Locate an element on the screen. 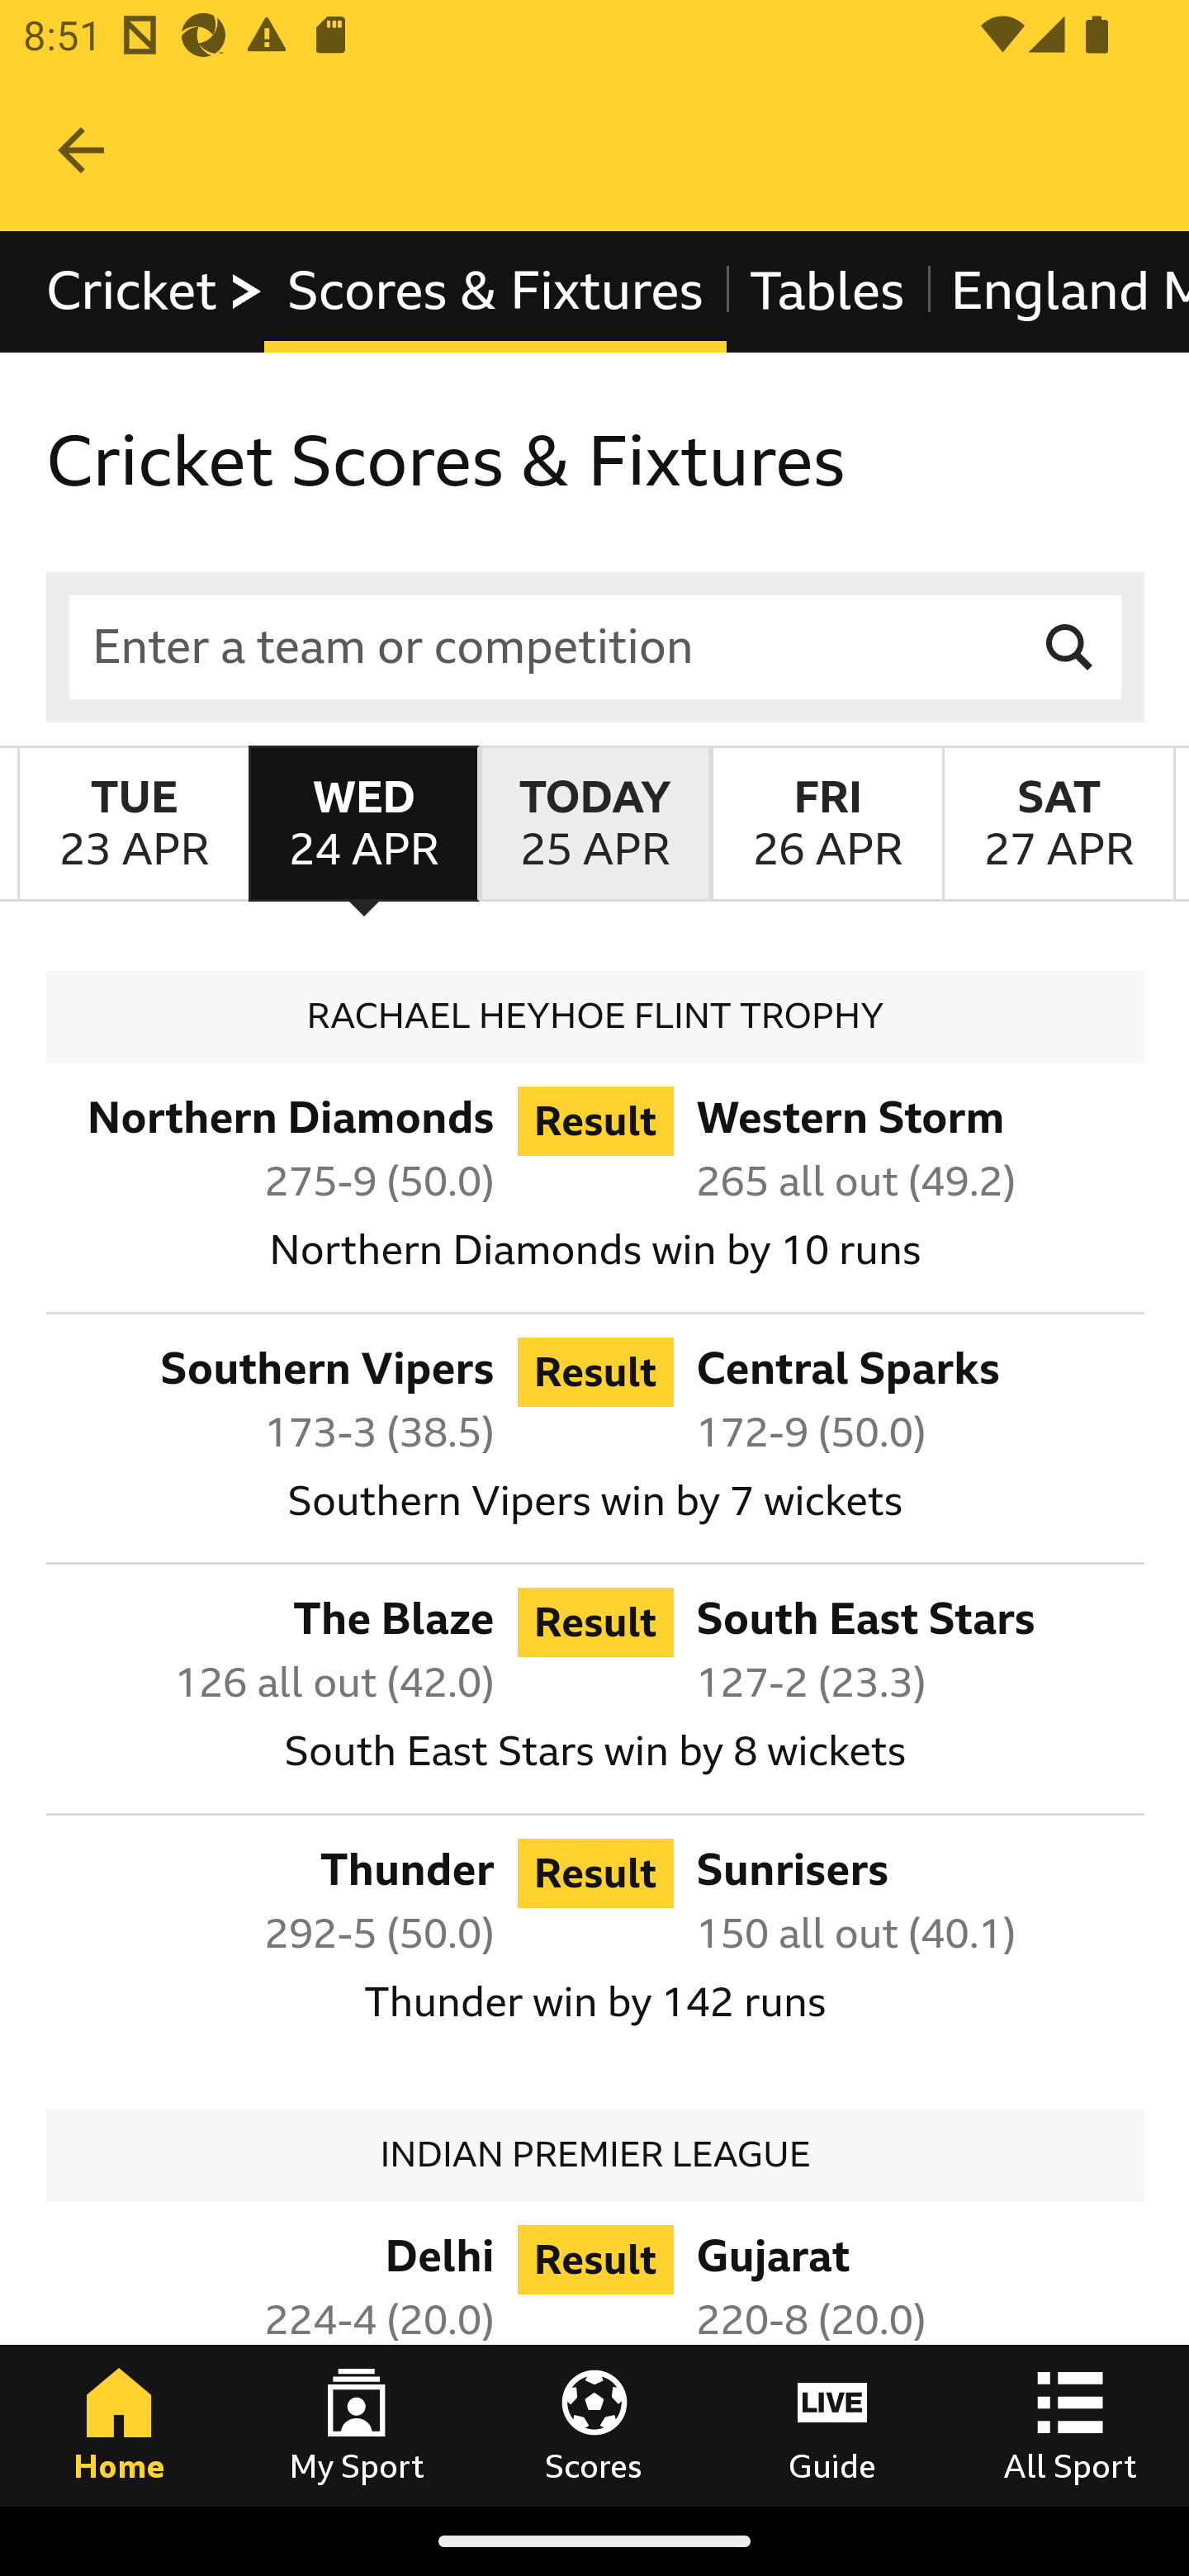 Image resolution: width=1189 pixels, height=2576 pixels. Scores & Fixtures is located at coordinates (495, 292).